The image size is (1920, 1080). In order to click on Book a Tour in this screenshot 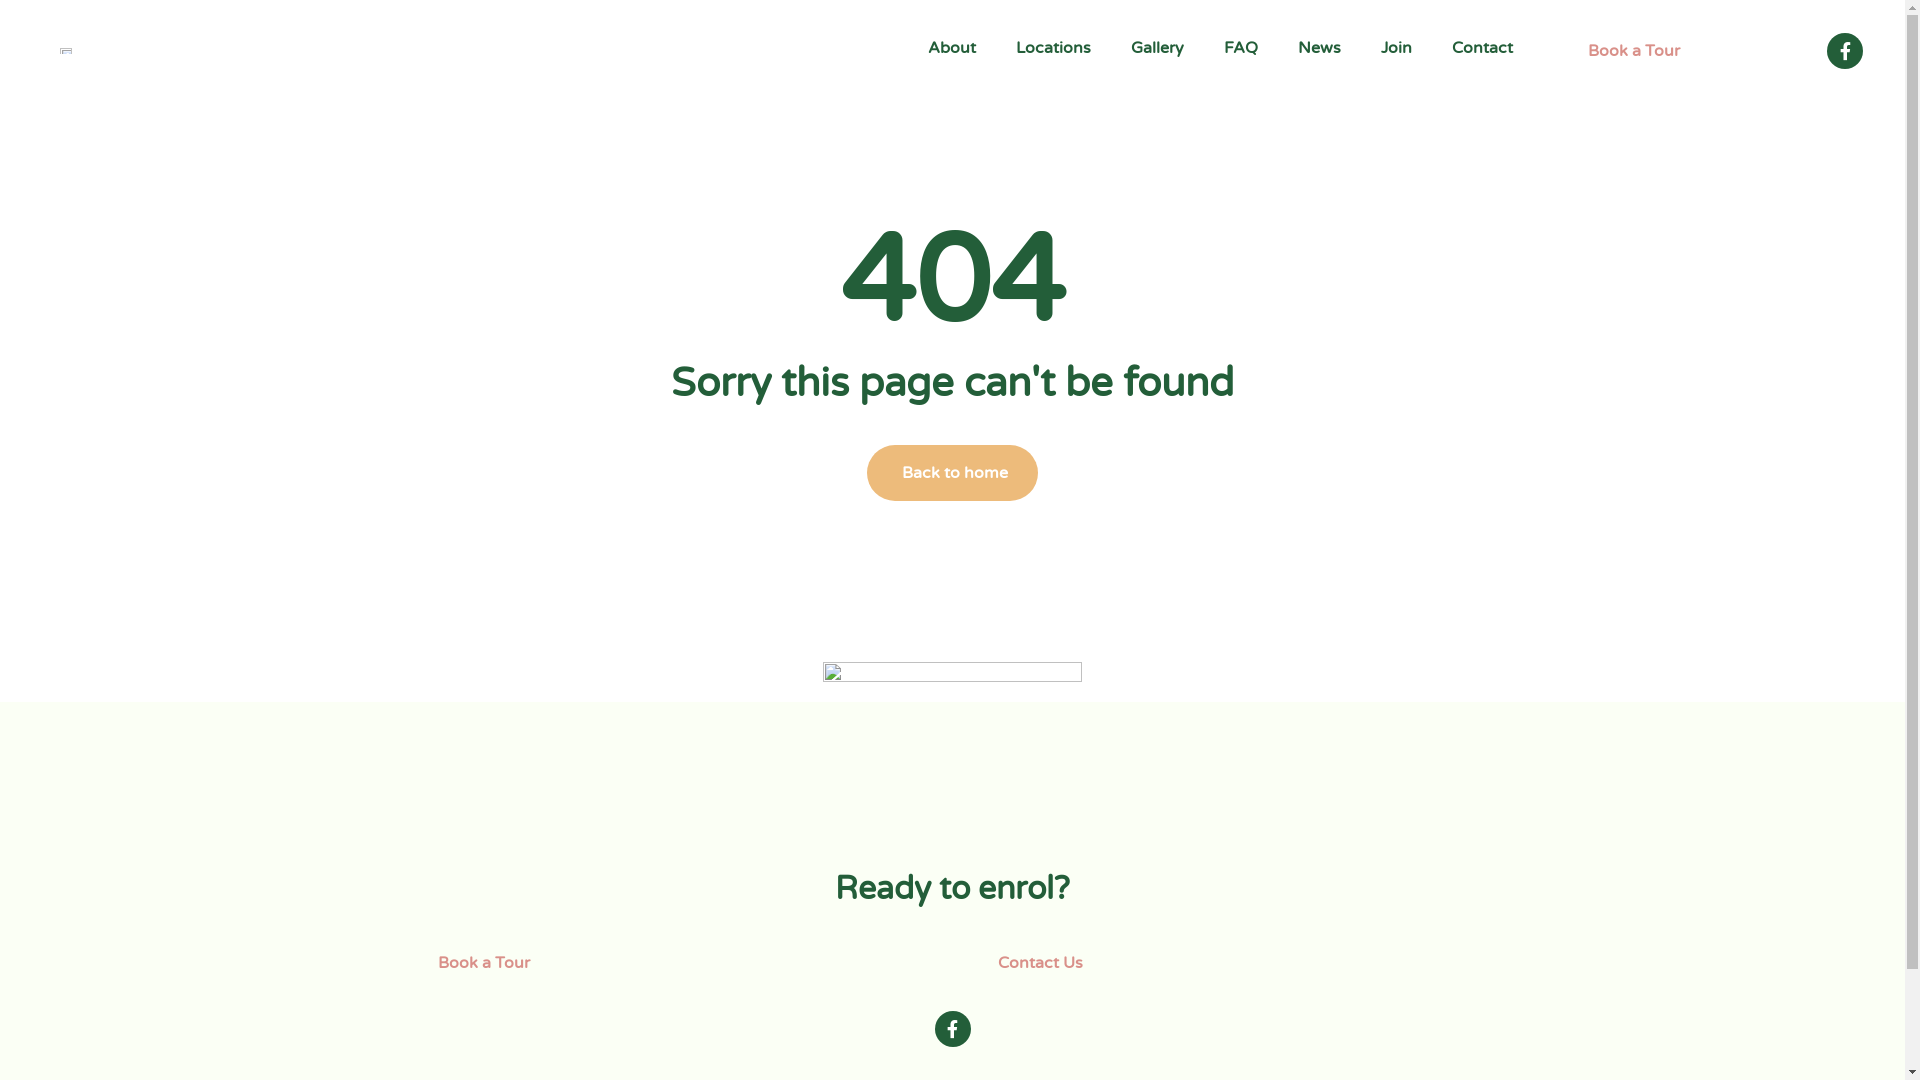, I will do `click(1630, 50)`.